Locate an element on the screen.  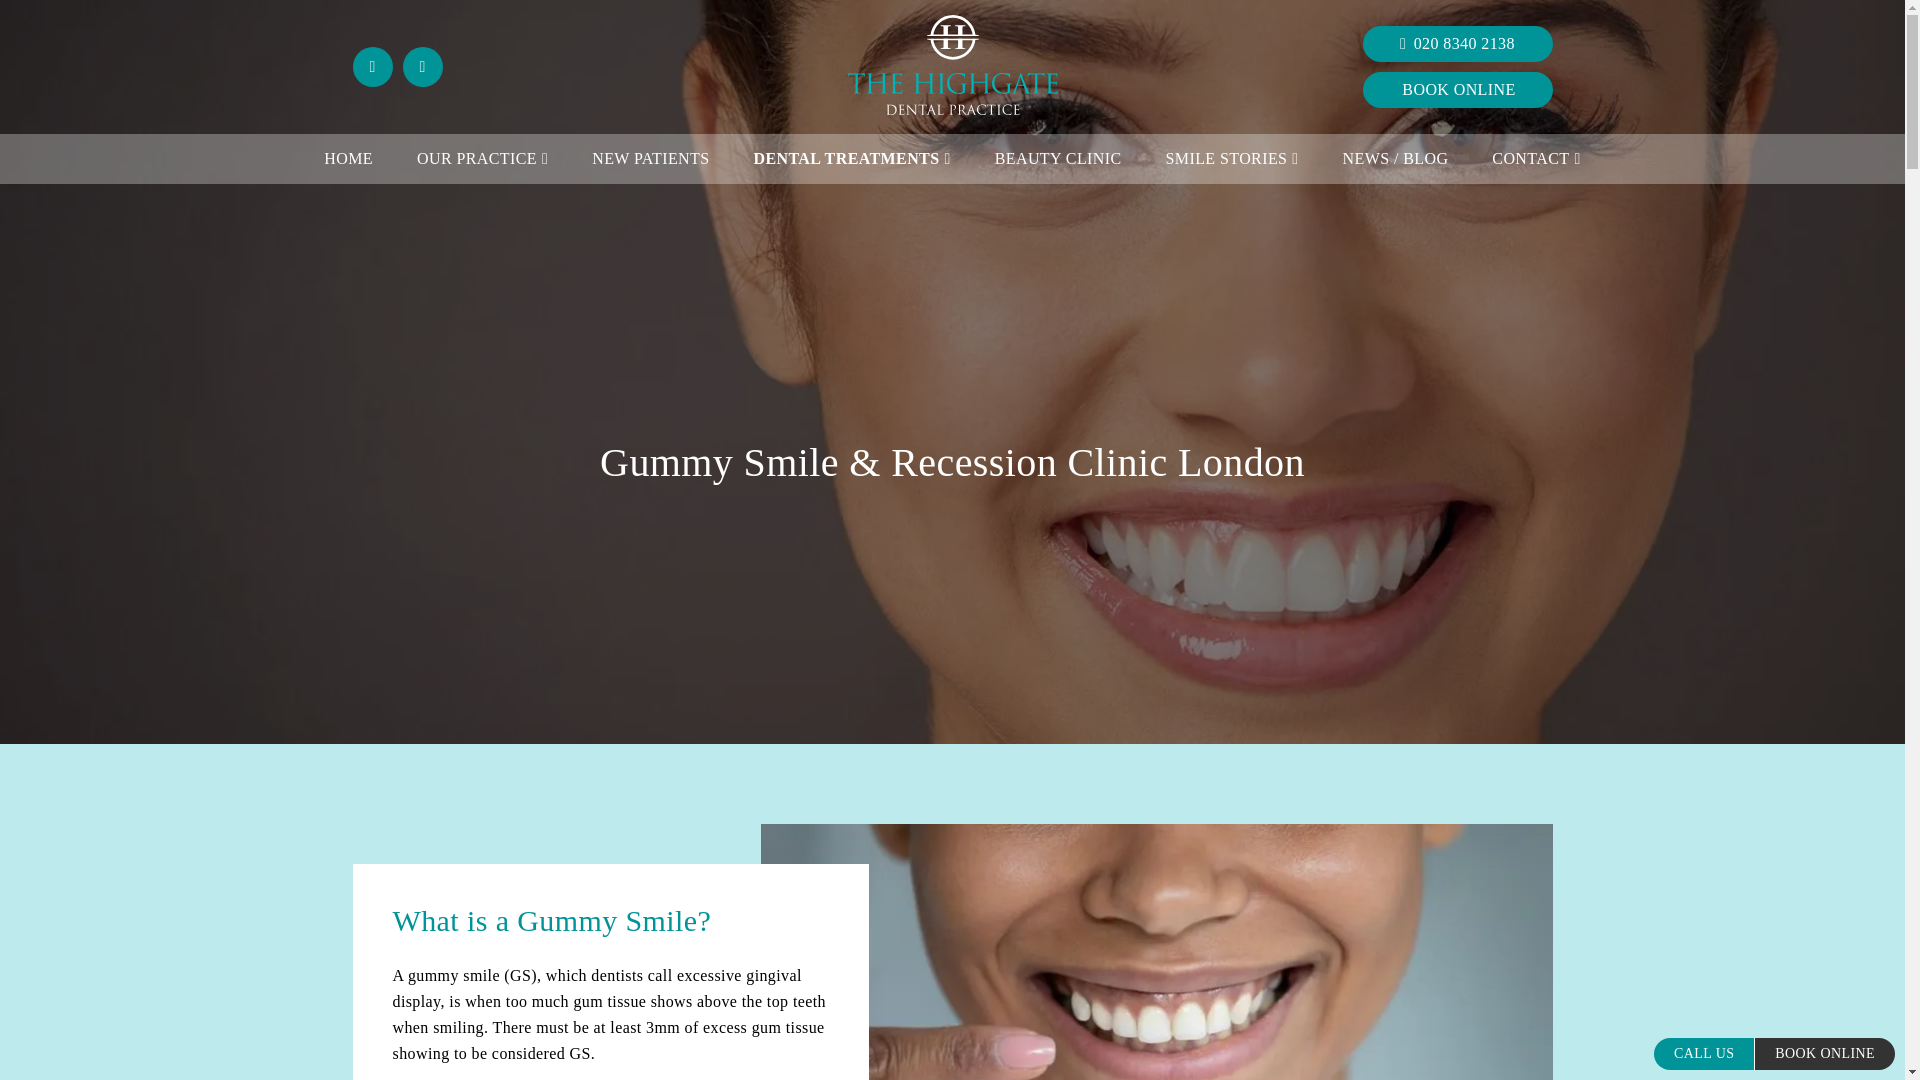
BEAUTY CLINIC is located at coordinates (1058, 158).